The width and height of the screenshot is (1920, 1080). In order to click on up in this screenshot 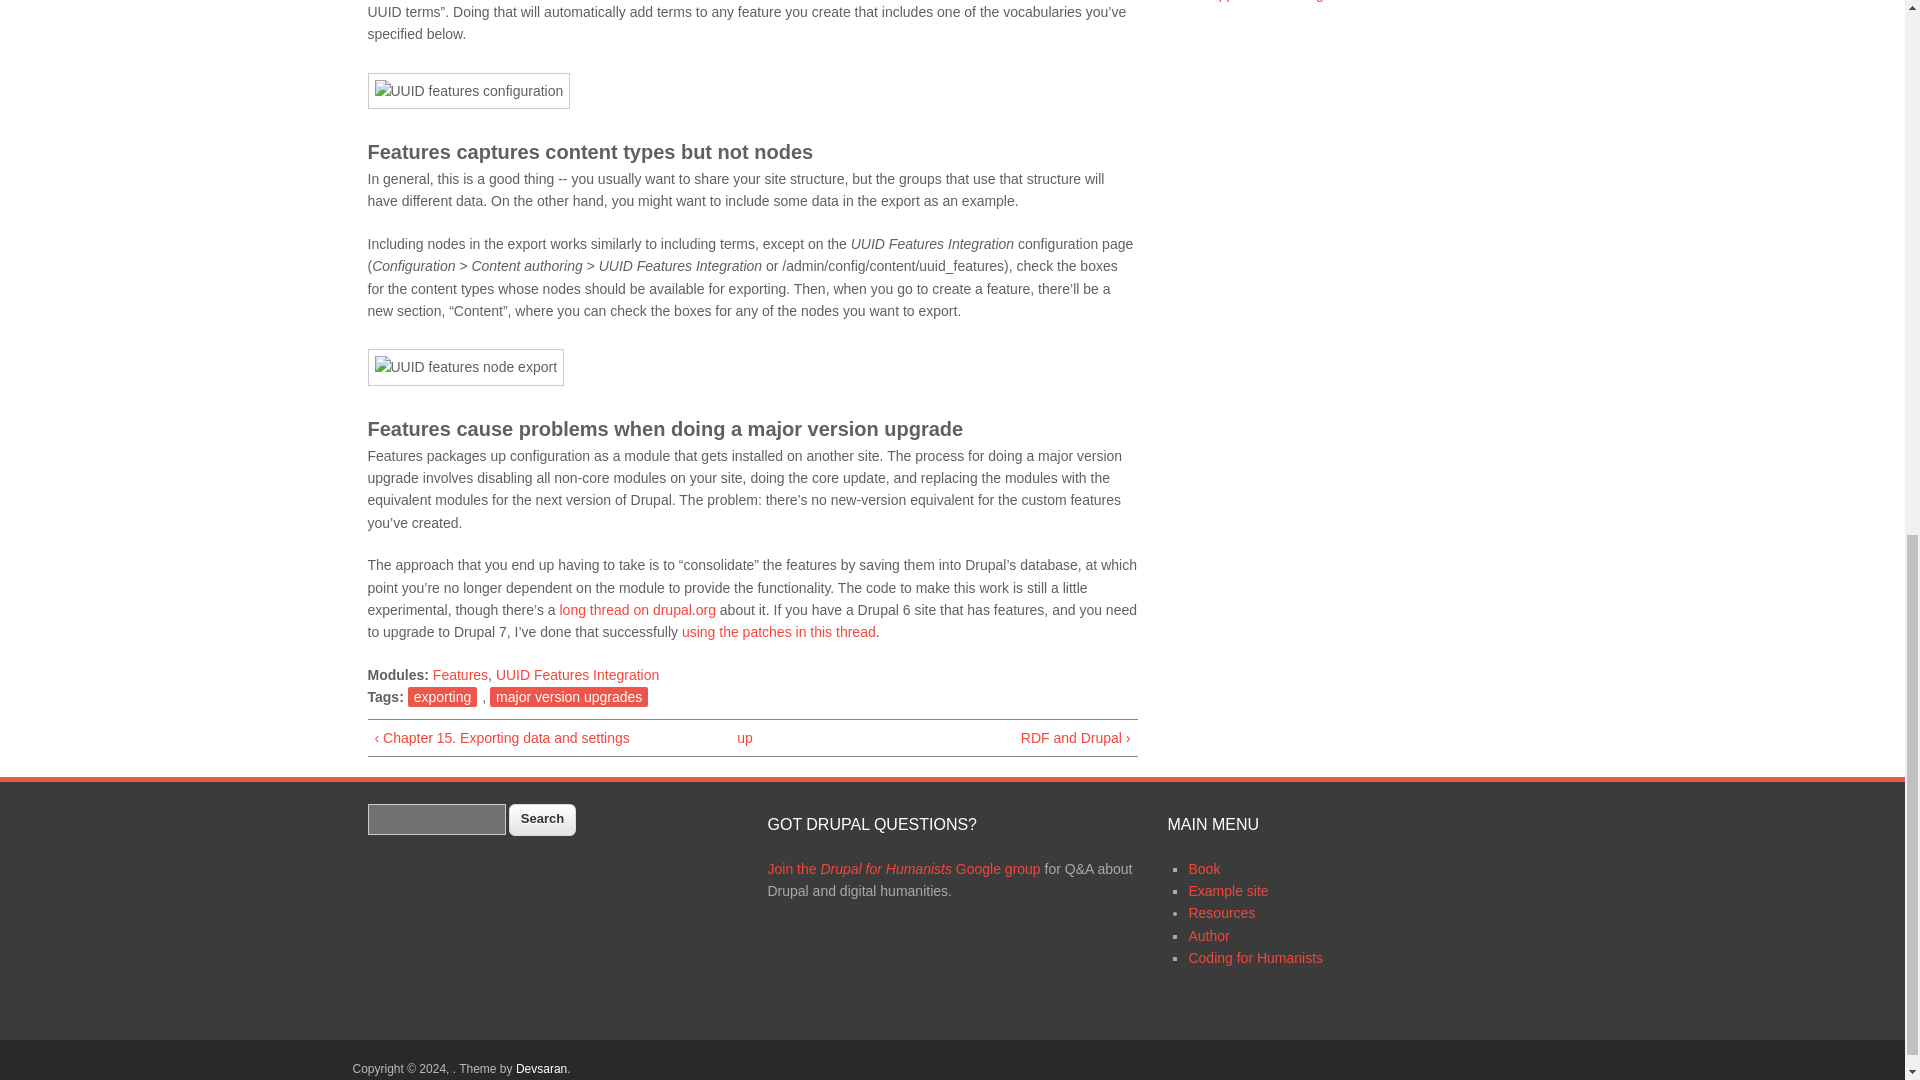, I will do `click(744, 738)`.